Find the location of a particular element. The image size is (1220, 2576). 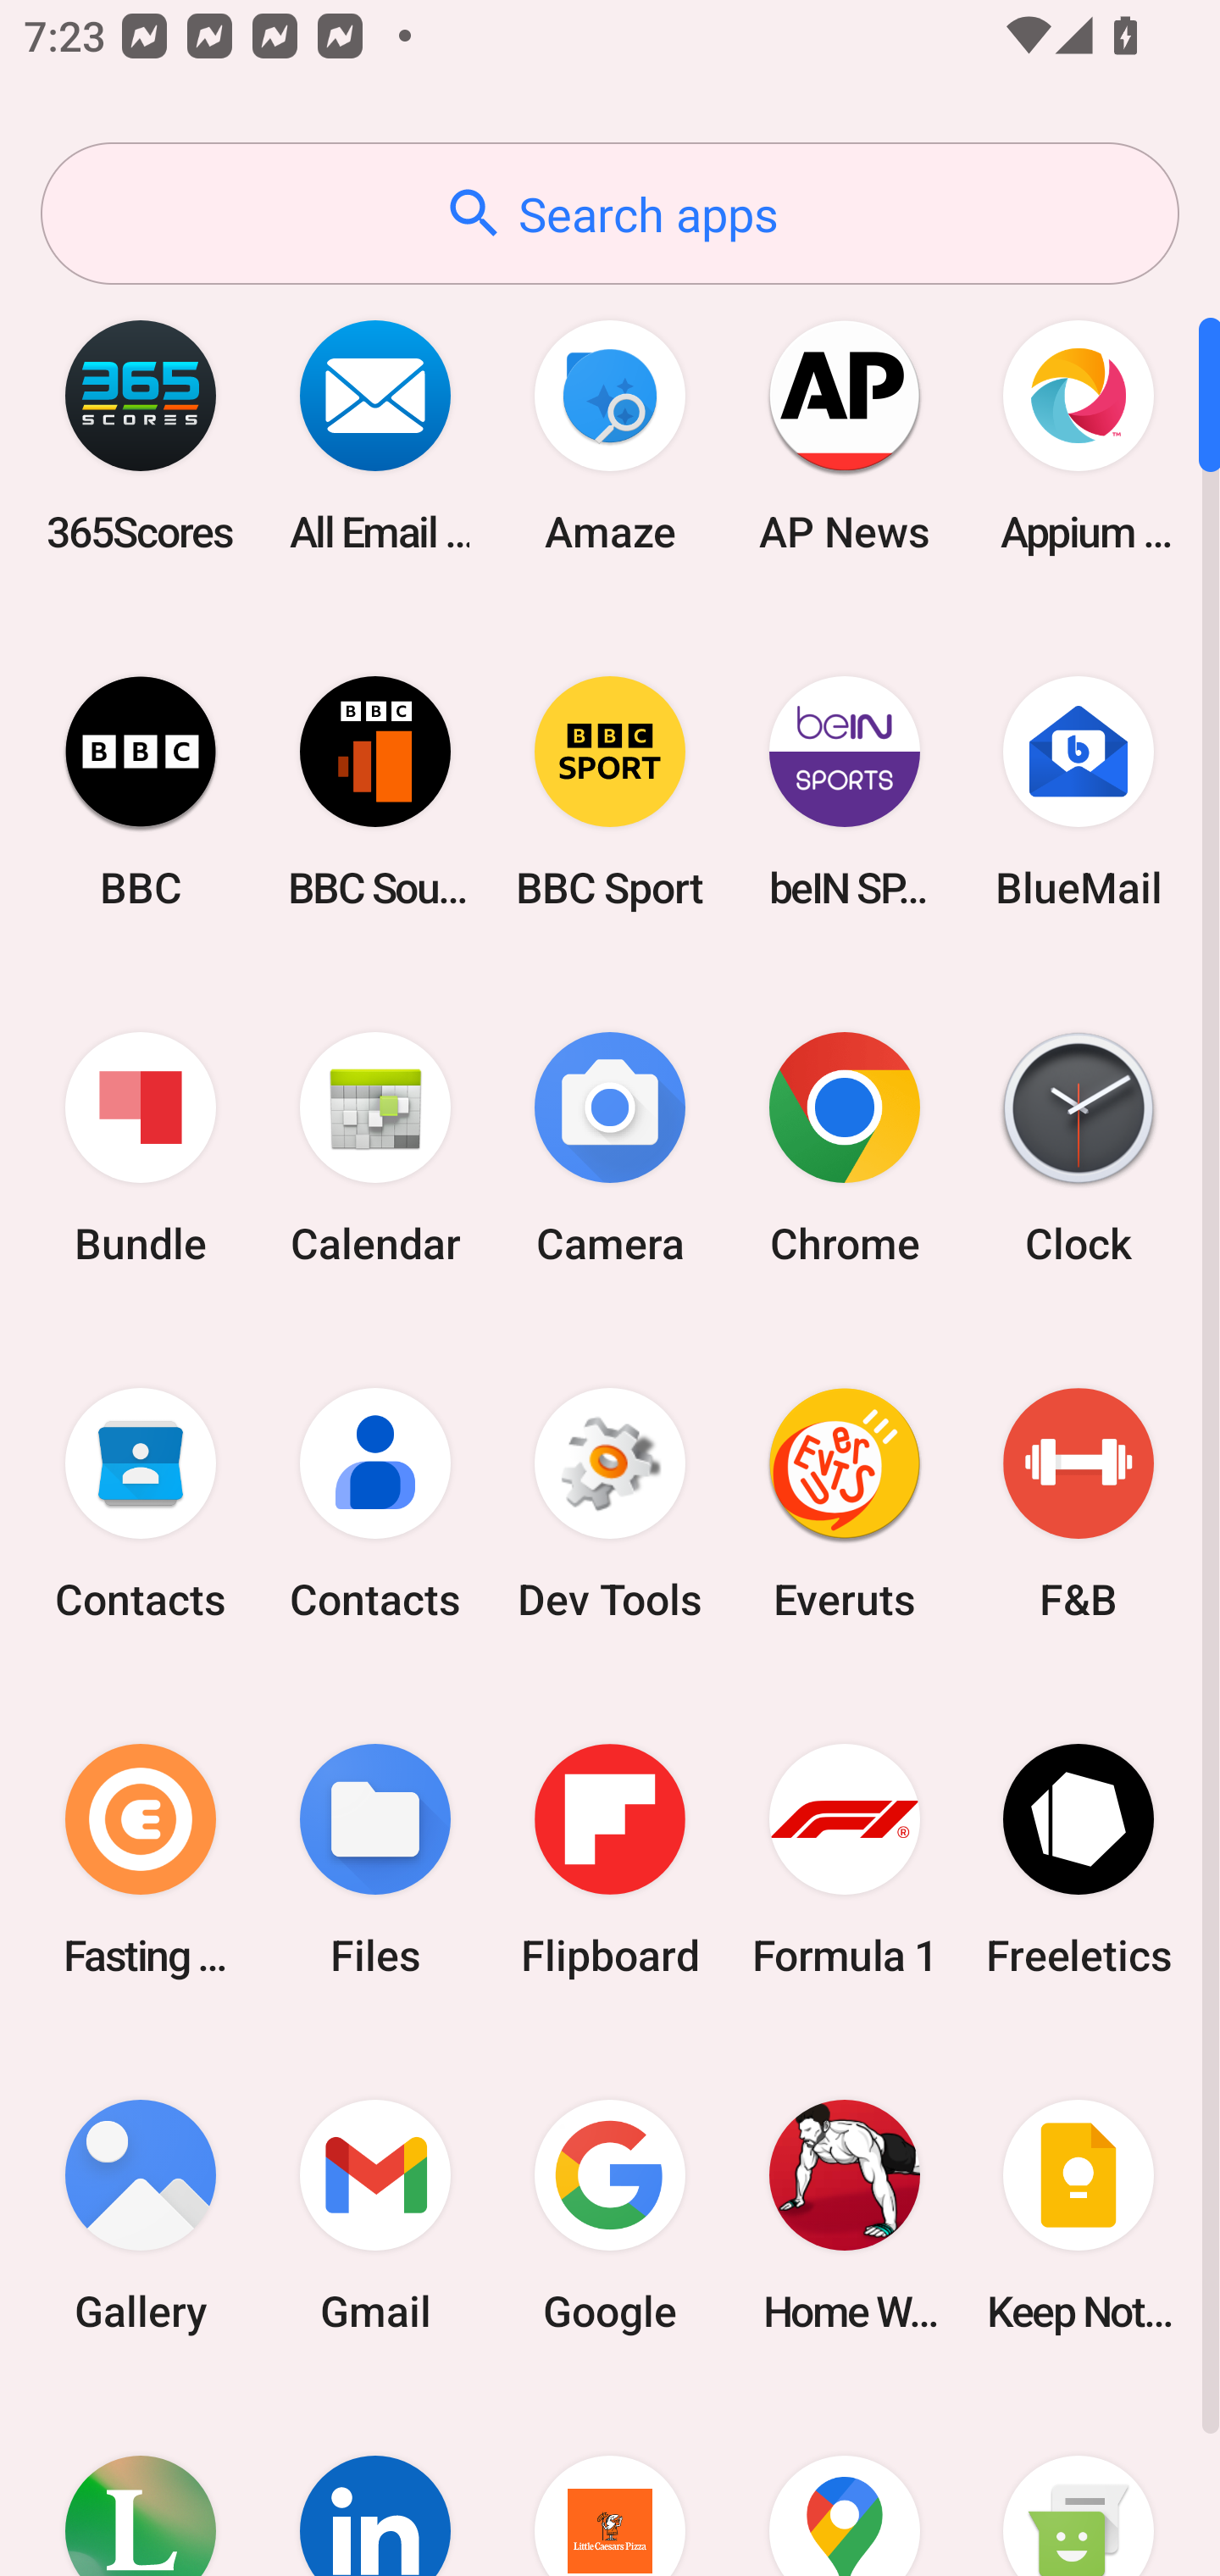

BlueMail is located at coordinates (1079, 791).